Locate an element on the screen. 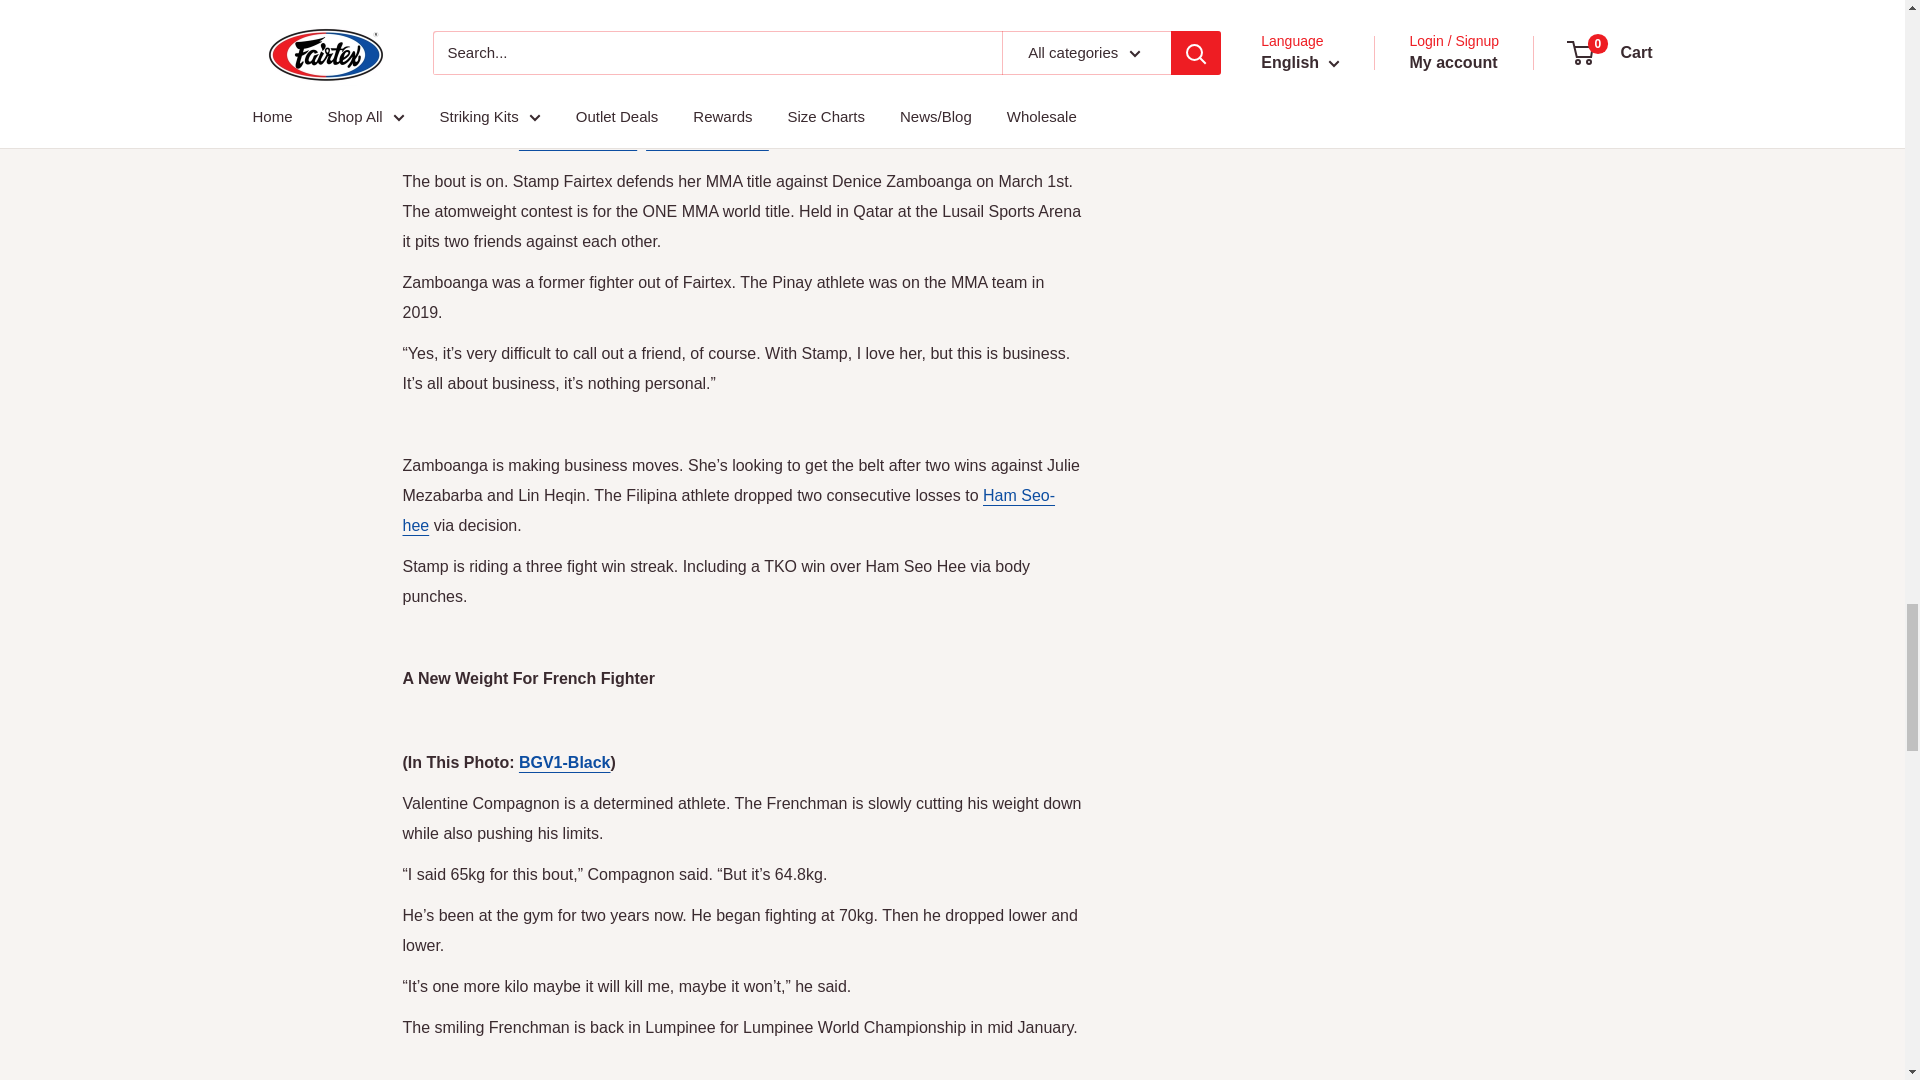 This screenshot has width=1920, height=1080. Fairtex SP5-Red is located at coordinates (707, 140).